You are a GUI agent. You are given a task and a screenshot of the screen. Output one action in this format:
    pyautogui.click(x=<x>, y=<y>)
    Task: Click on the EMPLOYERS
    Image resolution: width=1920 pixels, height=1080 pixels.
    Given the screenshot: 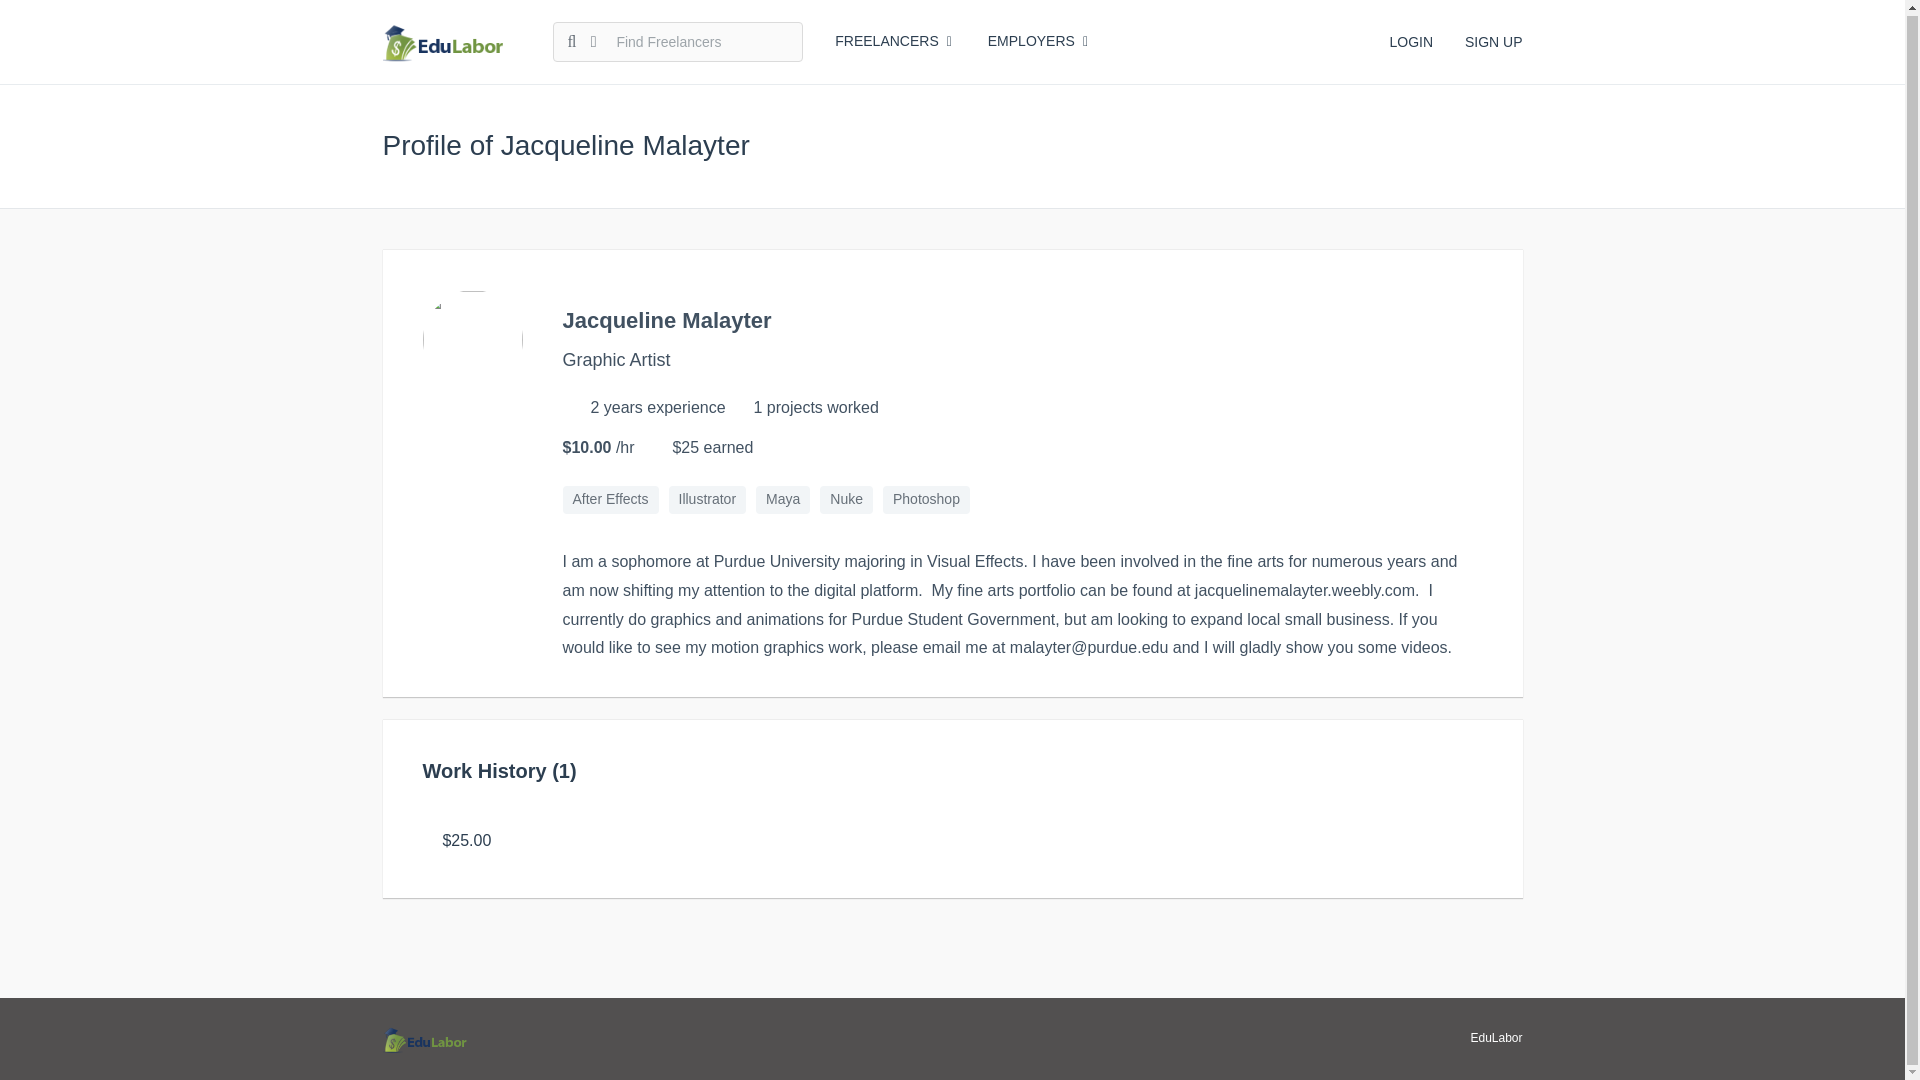 What is the action you would take?
    pyautogui.click(x=1038, y=40)
    